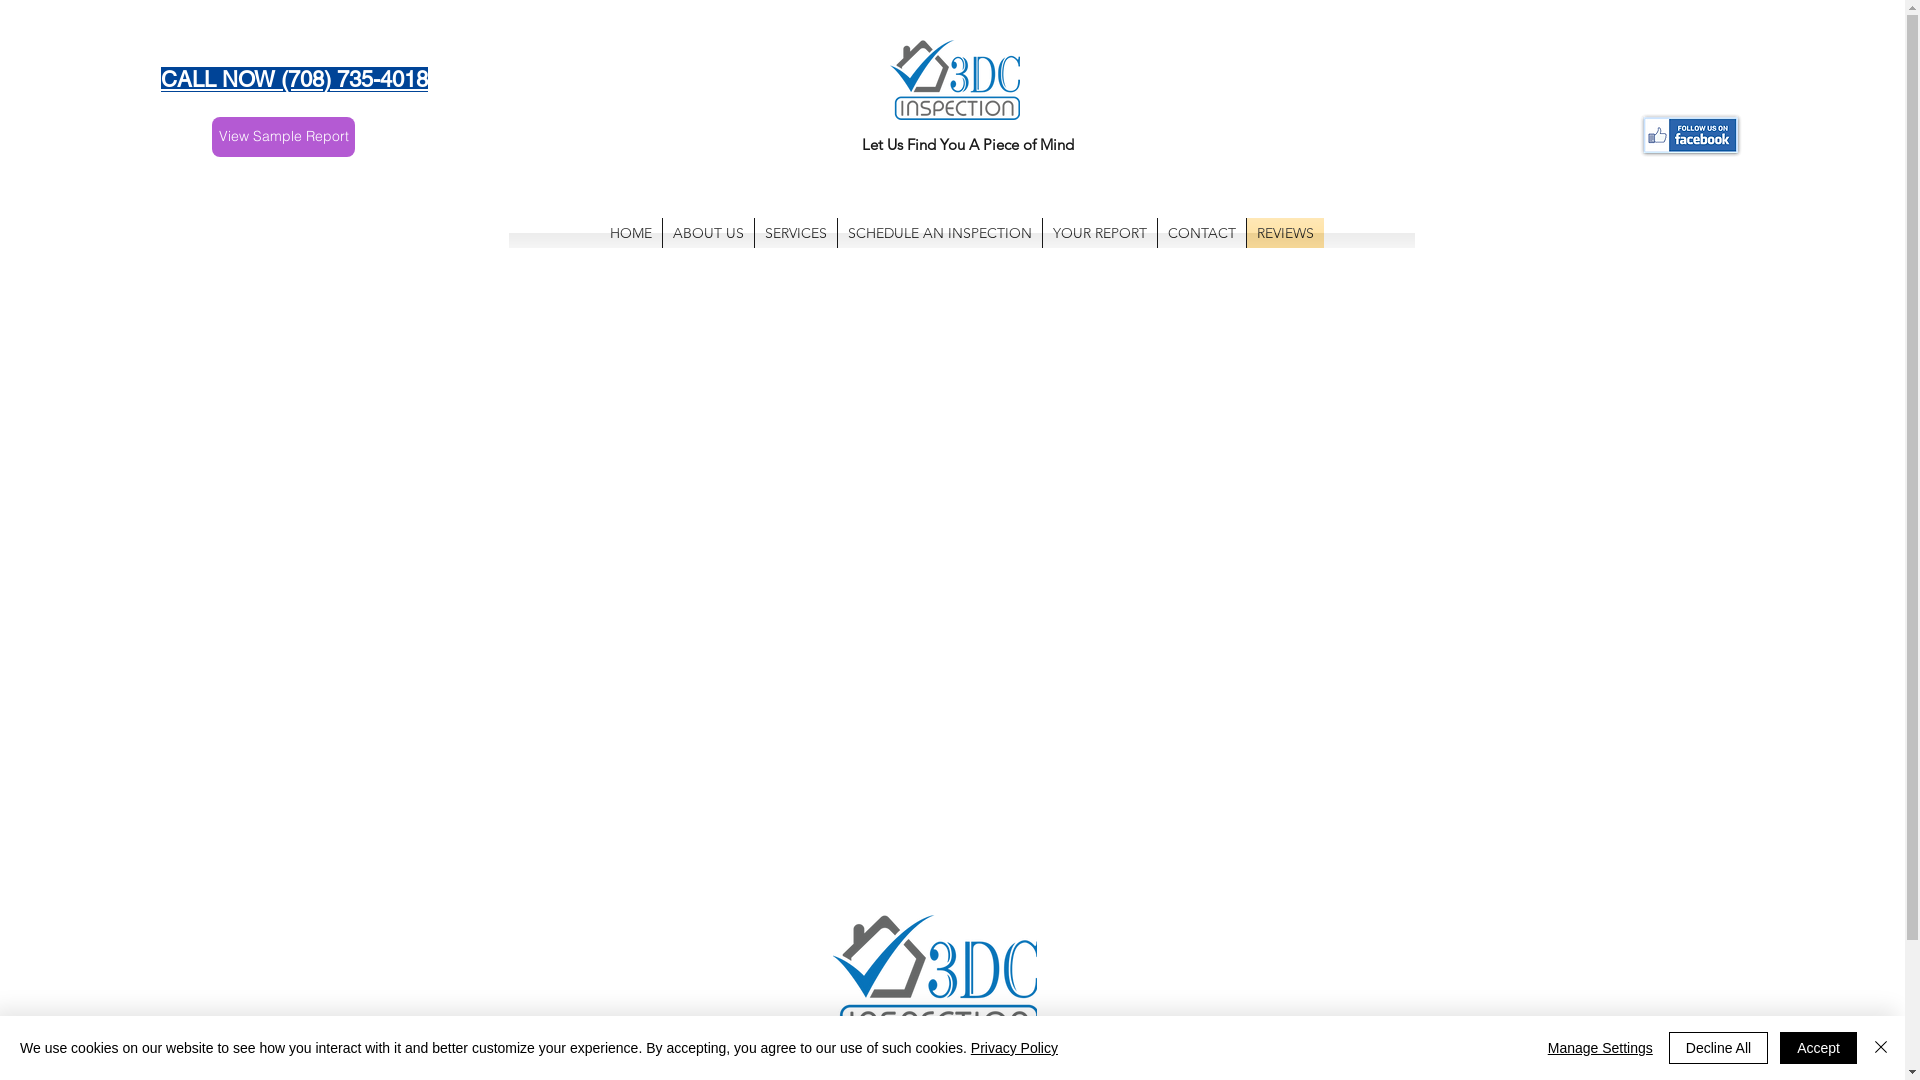 The height and width of the screenshot is (1080, 1920). I want to click on SCHEDULE AN INSPECTION, so click(940, 233).